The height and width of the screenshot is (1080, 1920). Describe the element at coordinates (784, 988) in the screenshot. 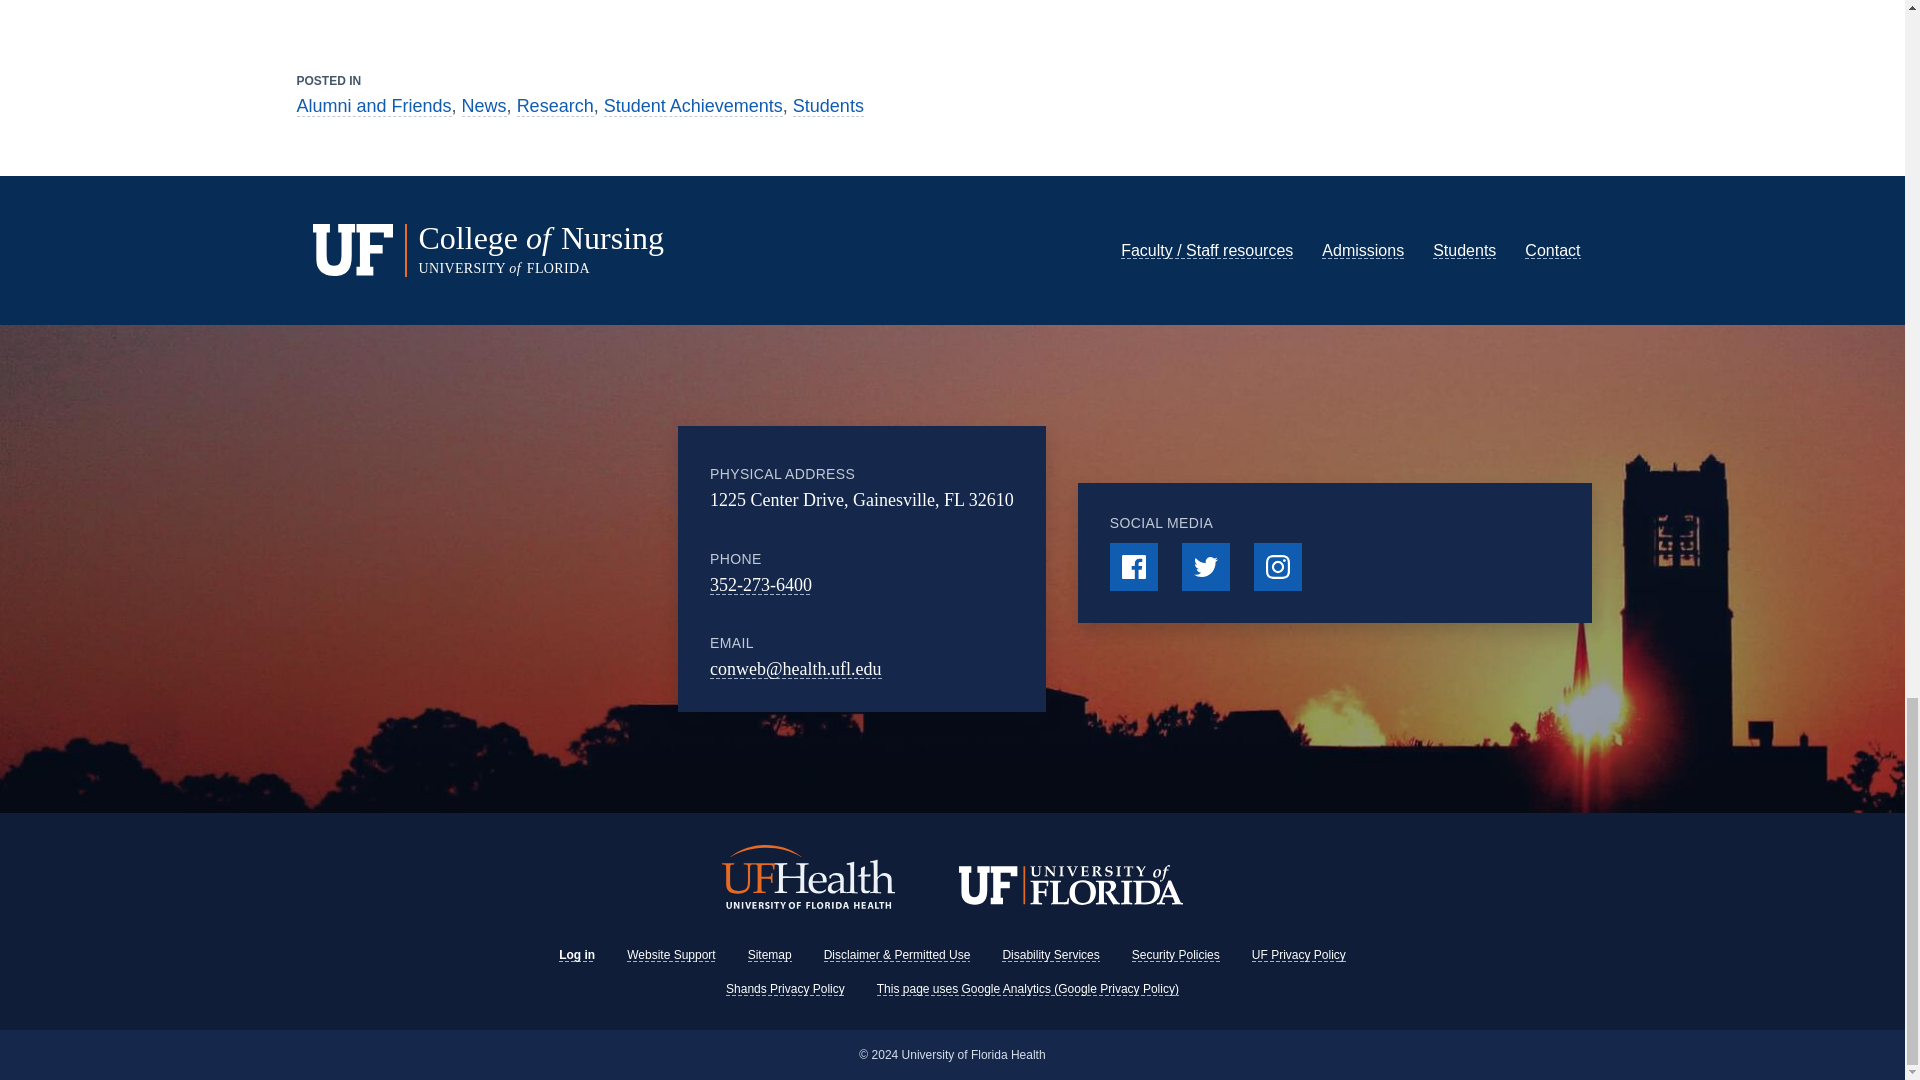

I see `Shands Privacy Policy` at that location.